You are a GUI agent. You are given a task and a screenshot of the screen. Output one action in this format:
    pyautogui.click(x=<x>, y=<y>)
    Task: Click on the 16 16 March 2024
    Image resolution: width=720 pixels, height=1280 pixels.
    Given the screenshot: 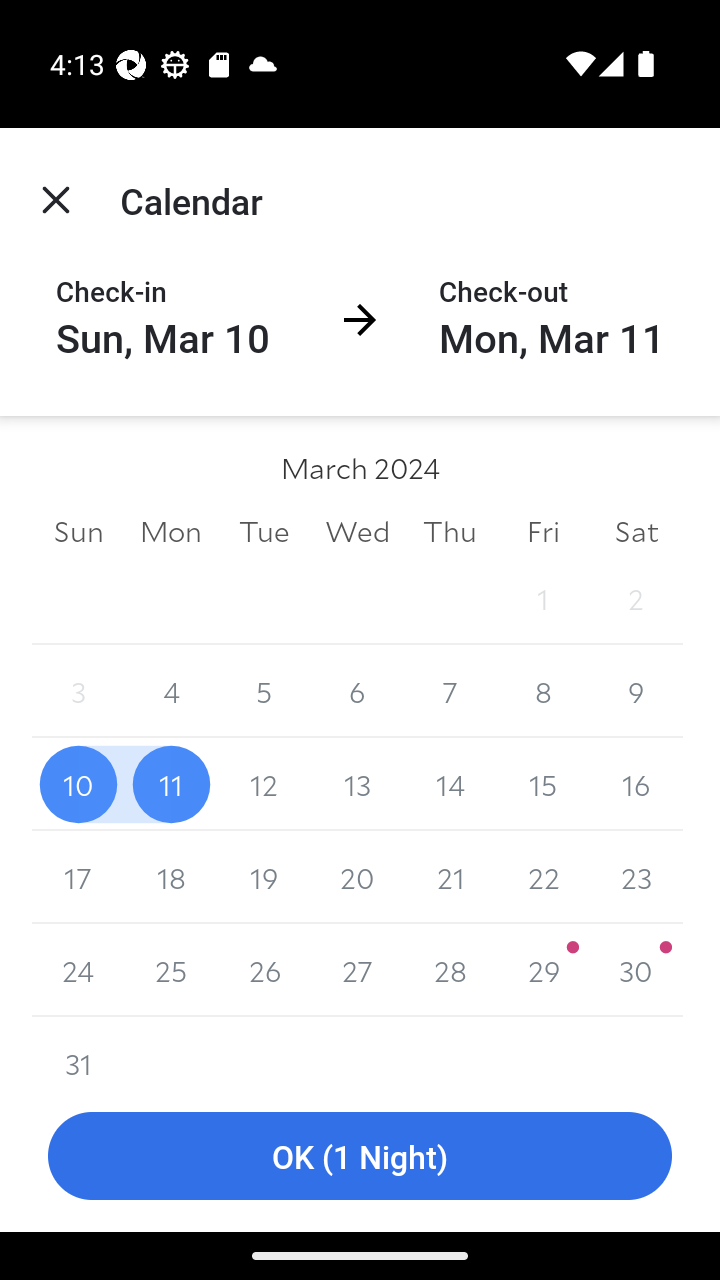 What is the action you would take?
    pyautogui.click(x=636, y=784)
    